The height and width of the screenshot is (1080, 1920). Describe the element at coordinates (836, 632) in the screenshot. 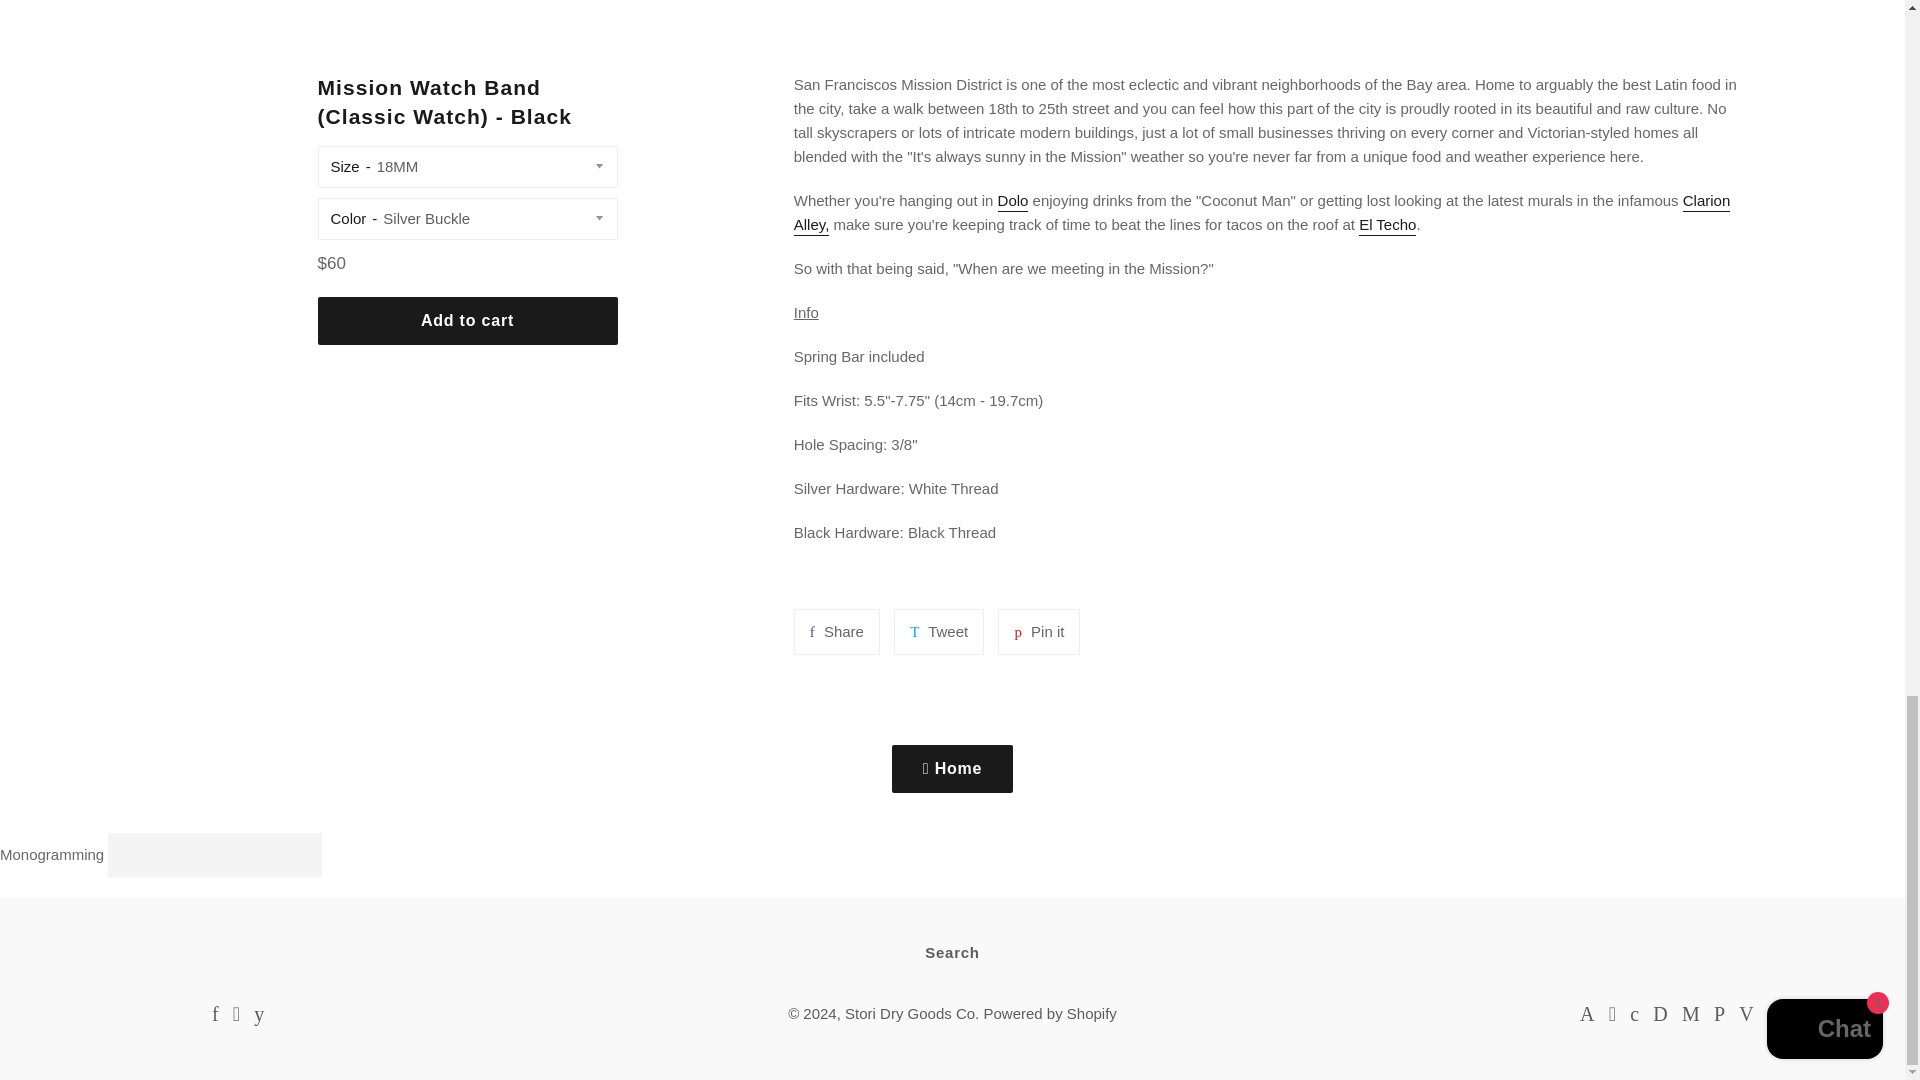

I see `Facebook` at that location.